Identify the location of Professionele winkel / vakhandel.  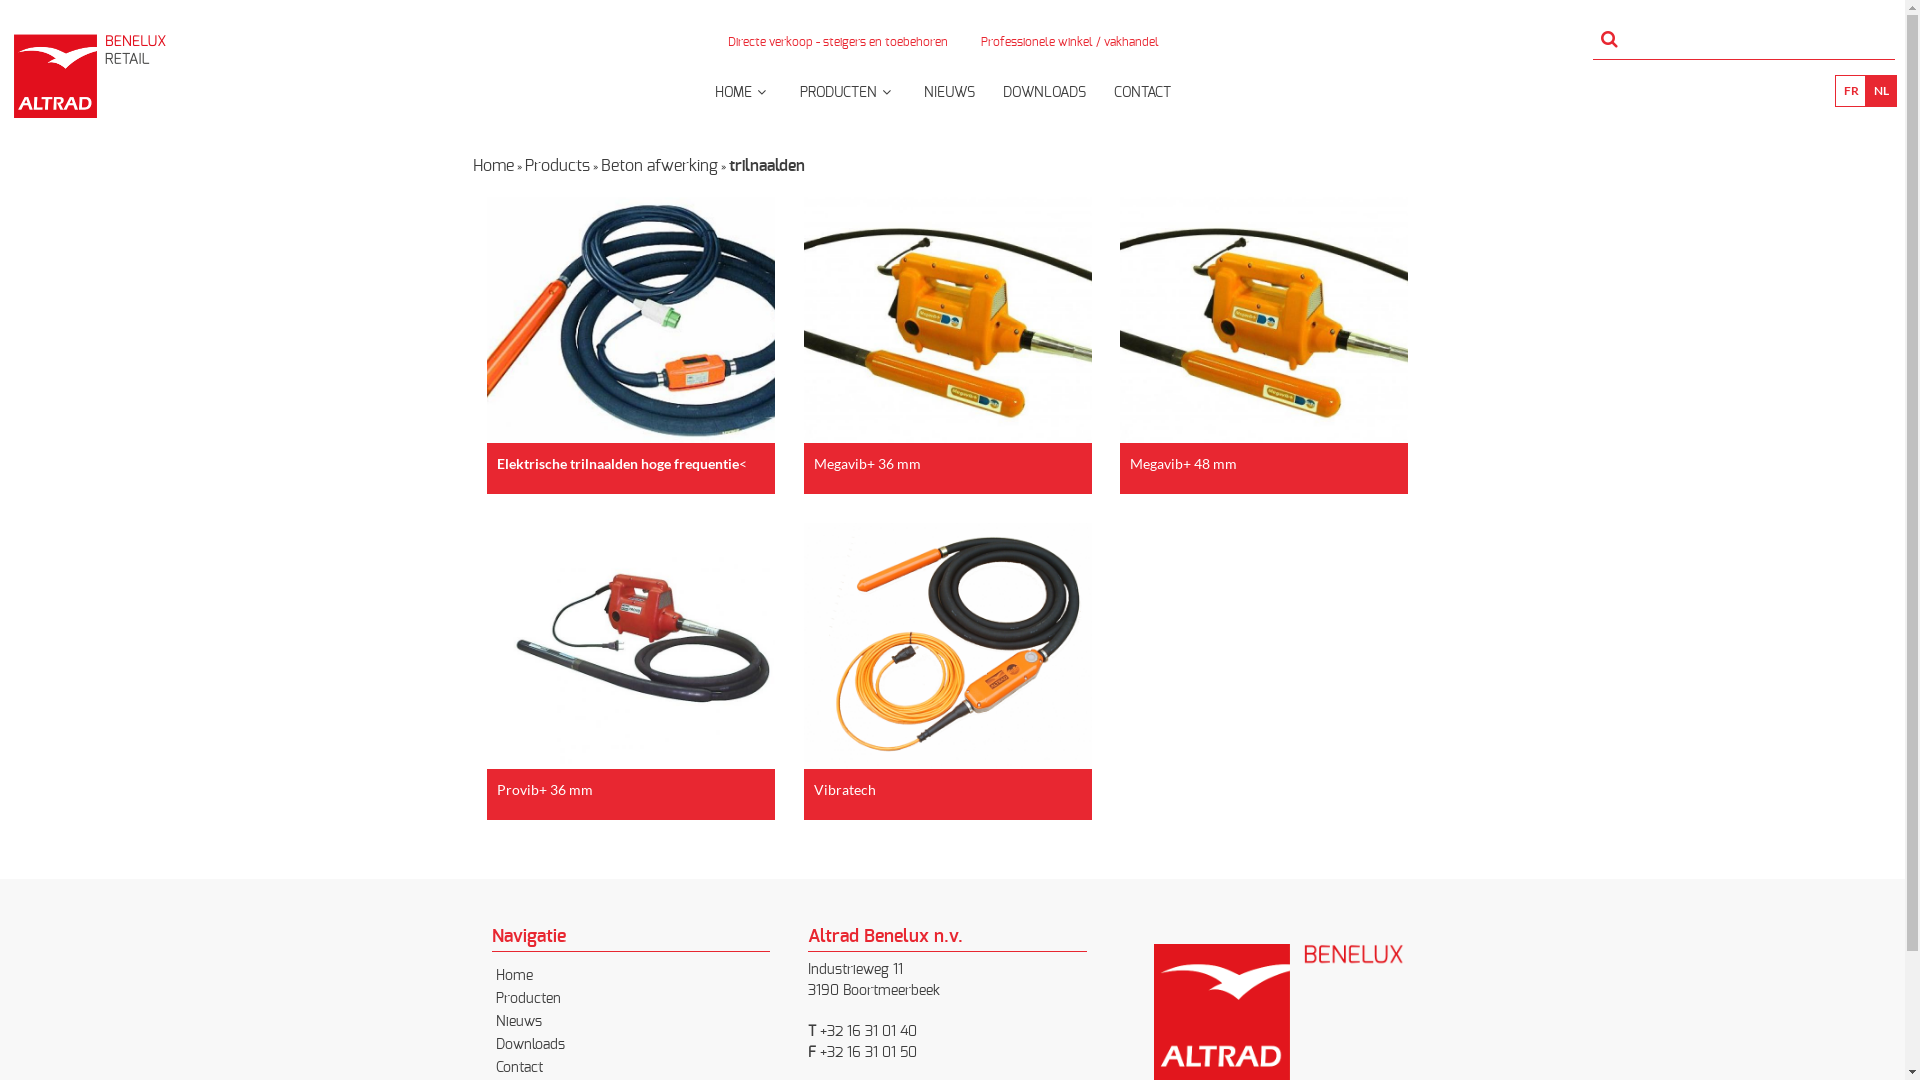
(1070, 48).